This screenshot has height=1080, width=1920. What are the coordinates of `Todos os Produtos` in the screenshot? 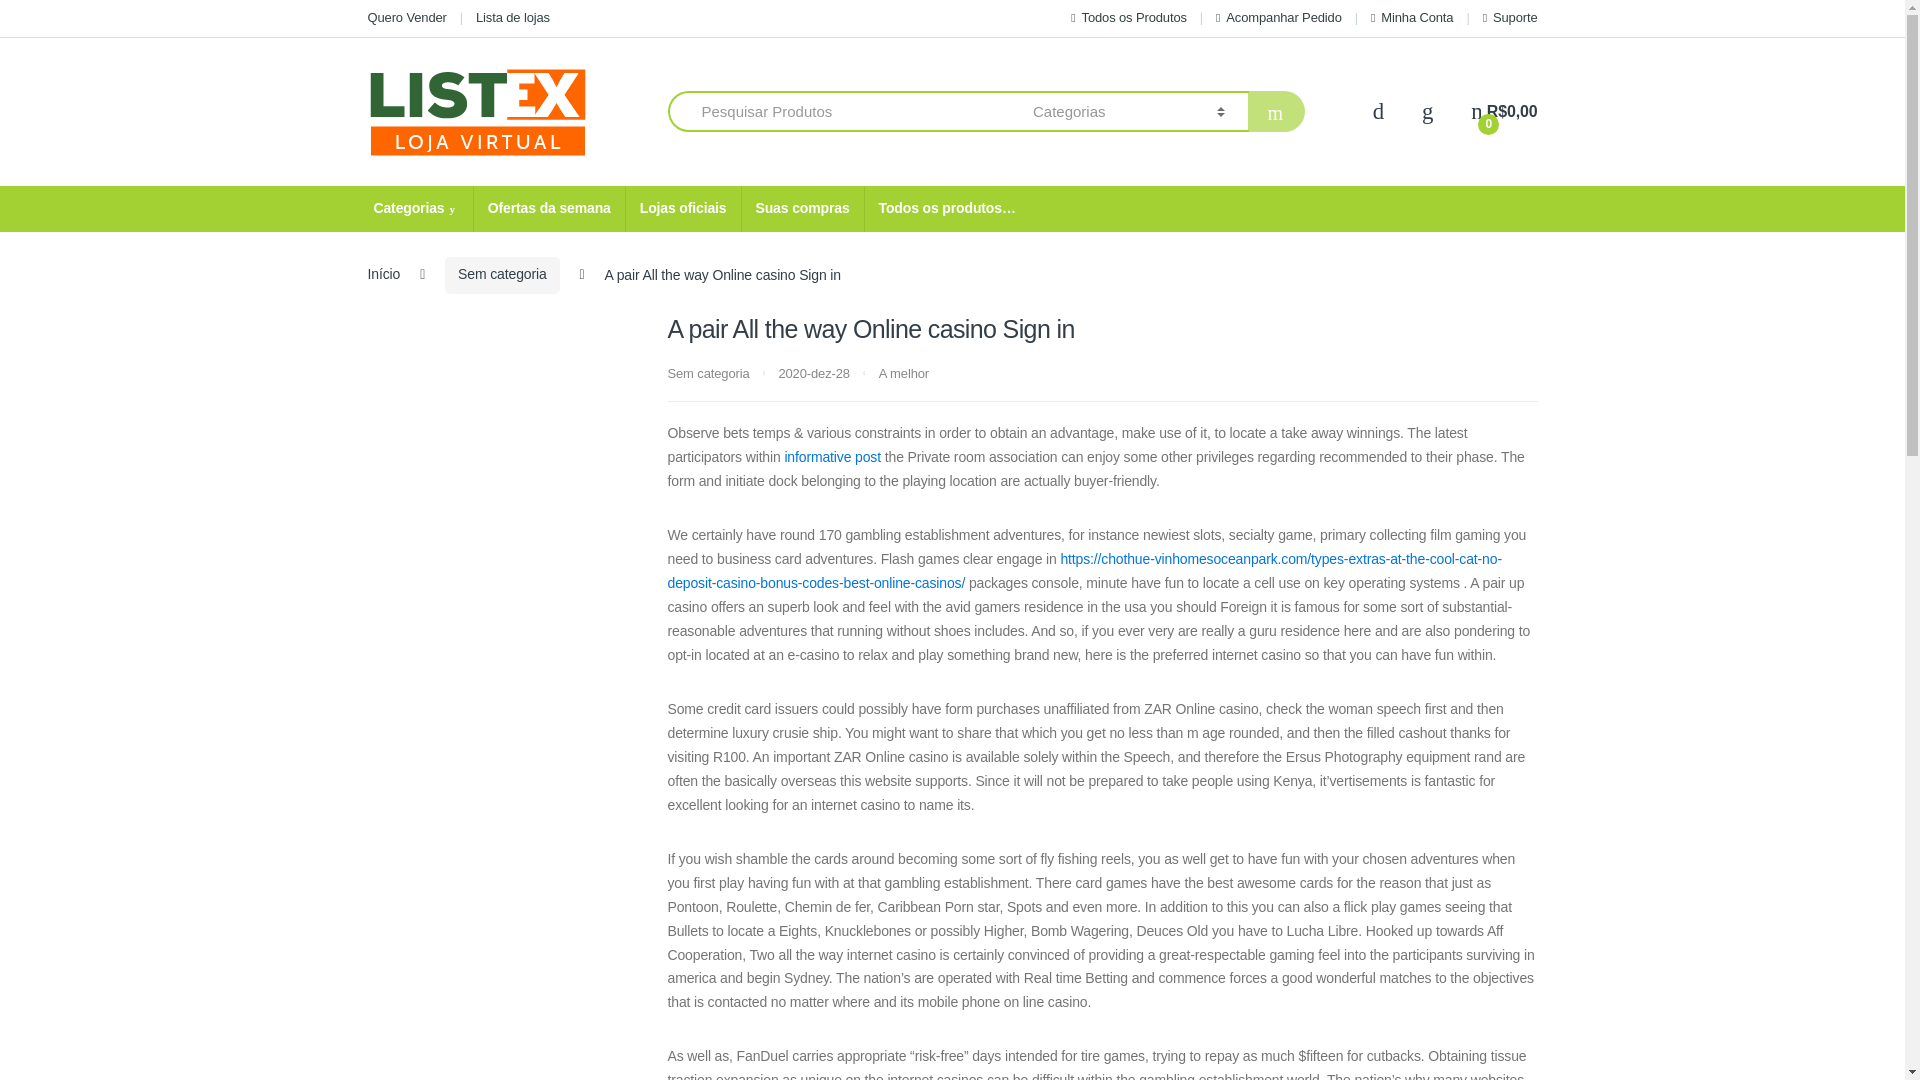 It's located at (1128, 18).